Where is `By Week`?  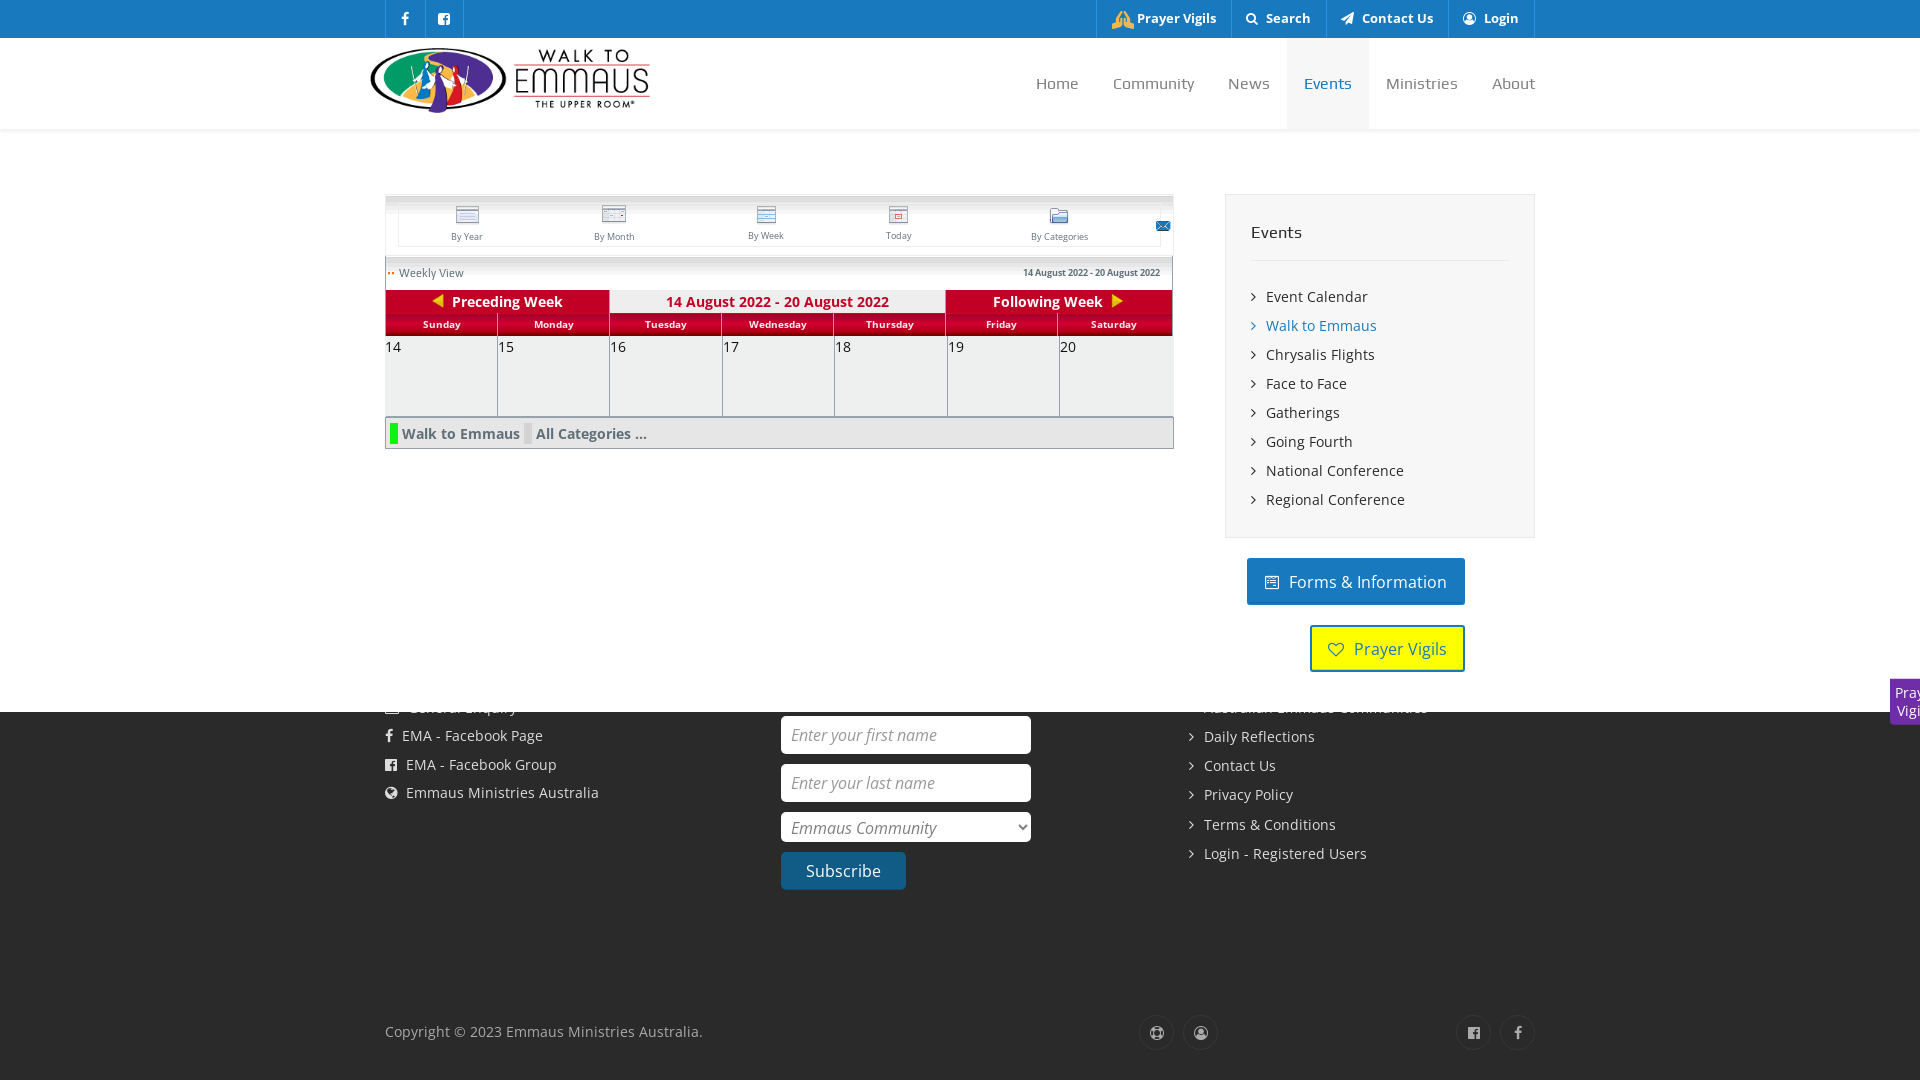 By Week is located at coordinates (766, 224).